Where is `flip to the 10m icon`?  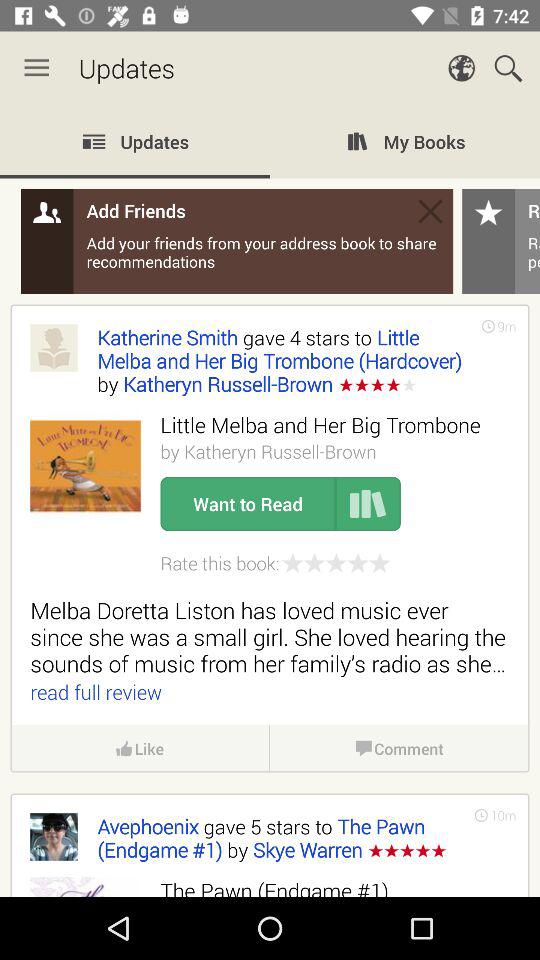 flip to the 10m icon is located at coordinates (503, 815).